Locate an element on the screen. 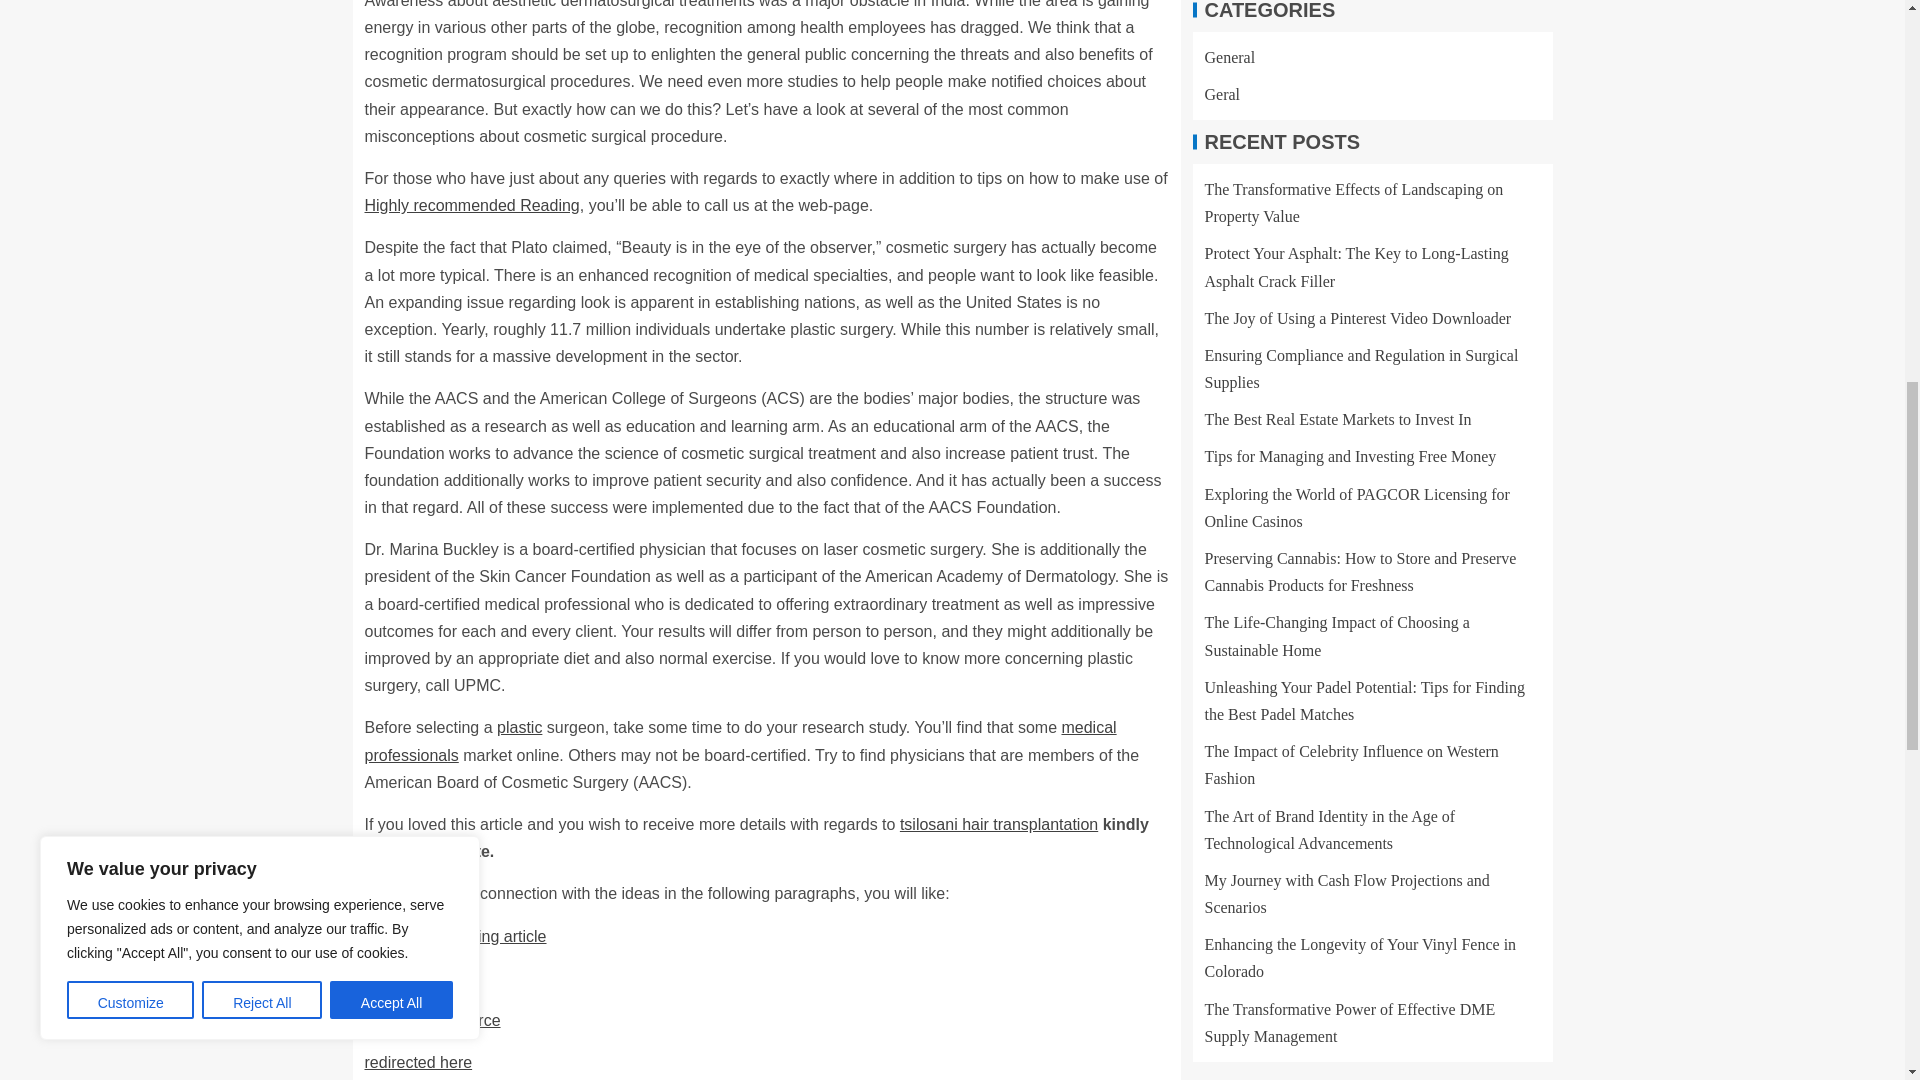  plastic is located at coordinates (519, 727).